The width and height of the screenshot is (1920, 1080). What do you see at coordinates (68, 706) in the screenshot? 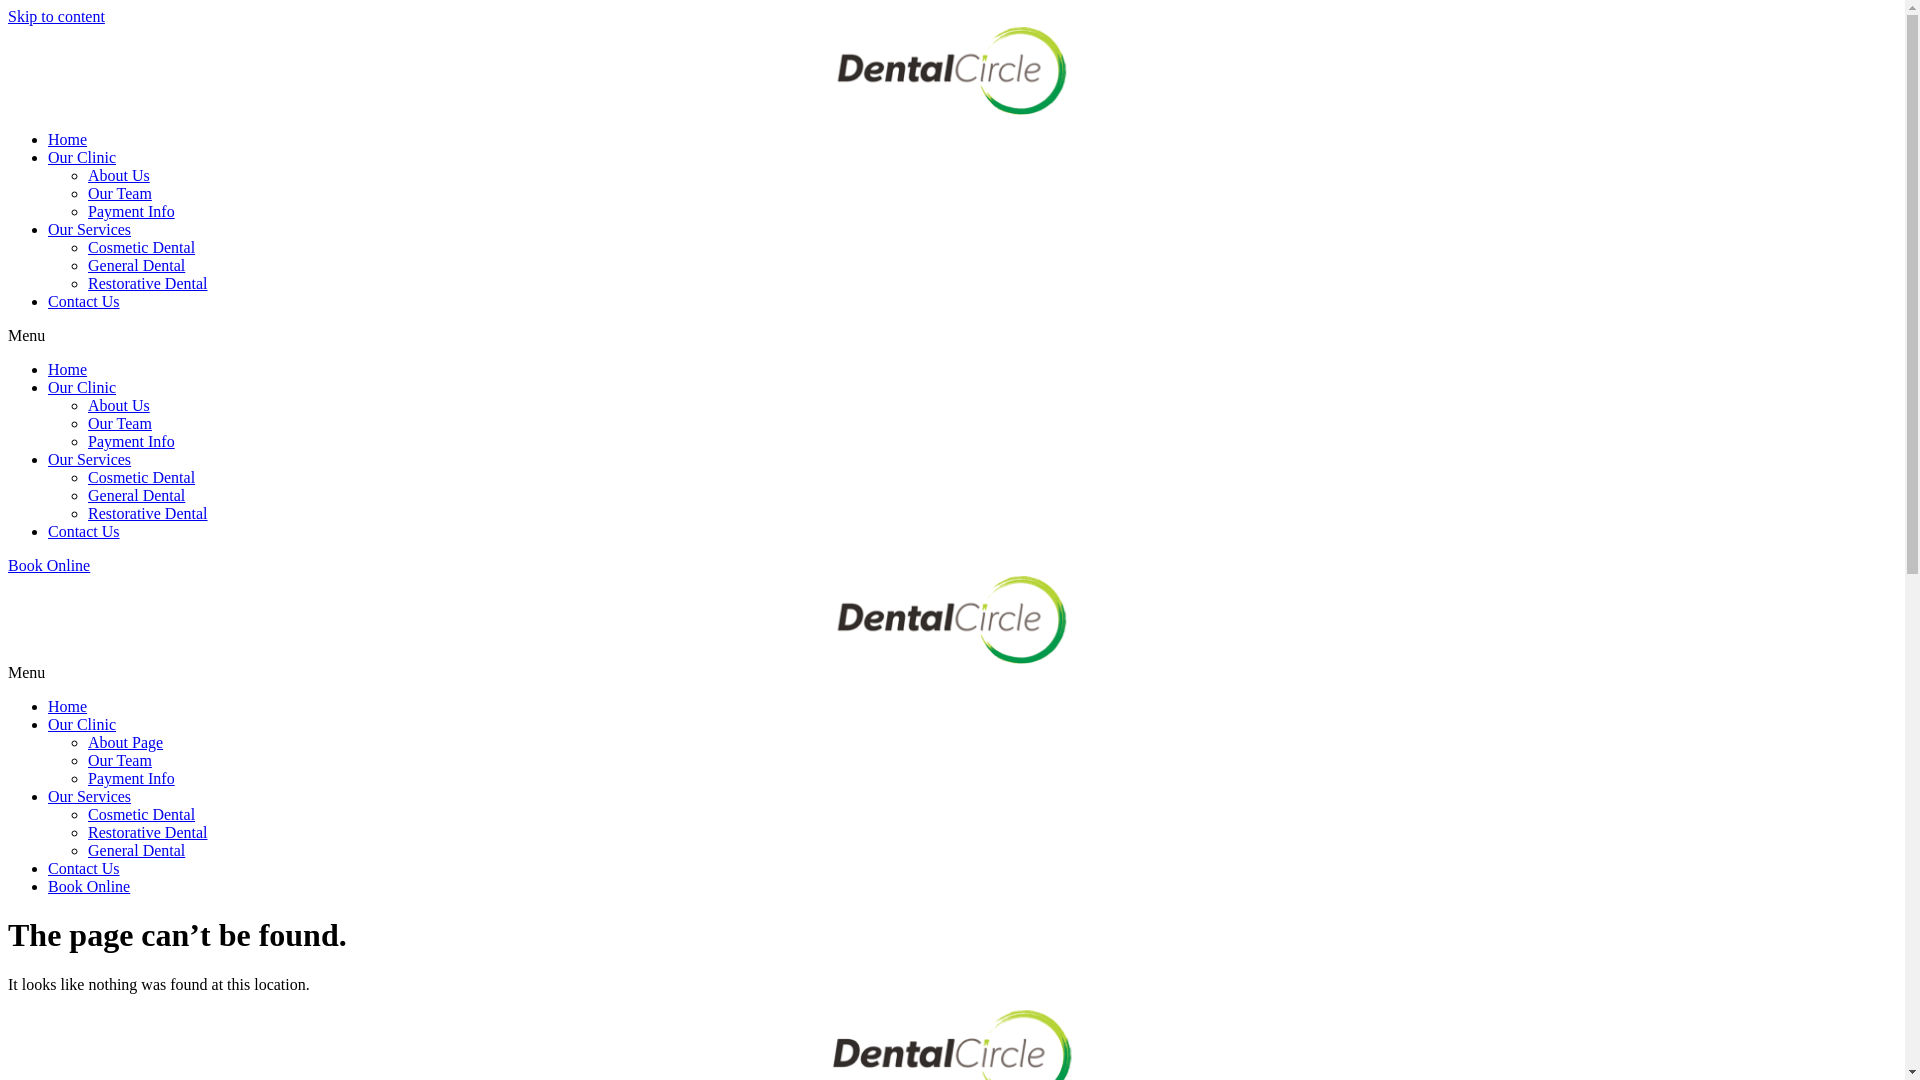
I see `Home` at bounding box center [68, 706].